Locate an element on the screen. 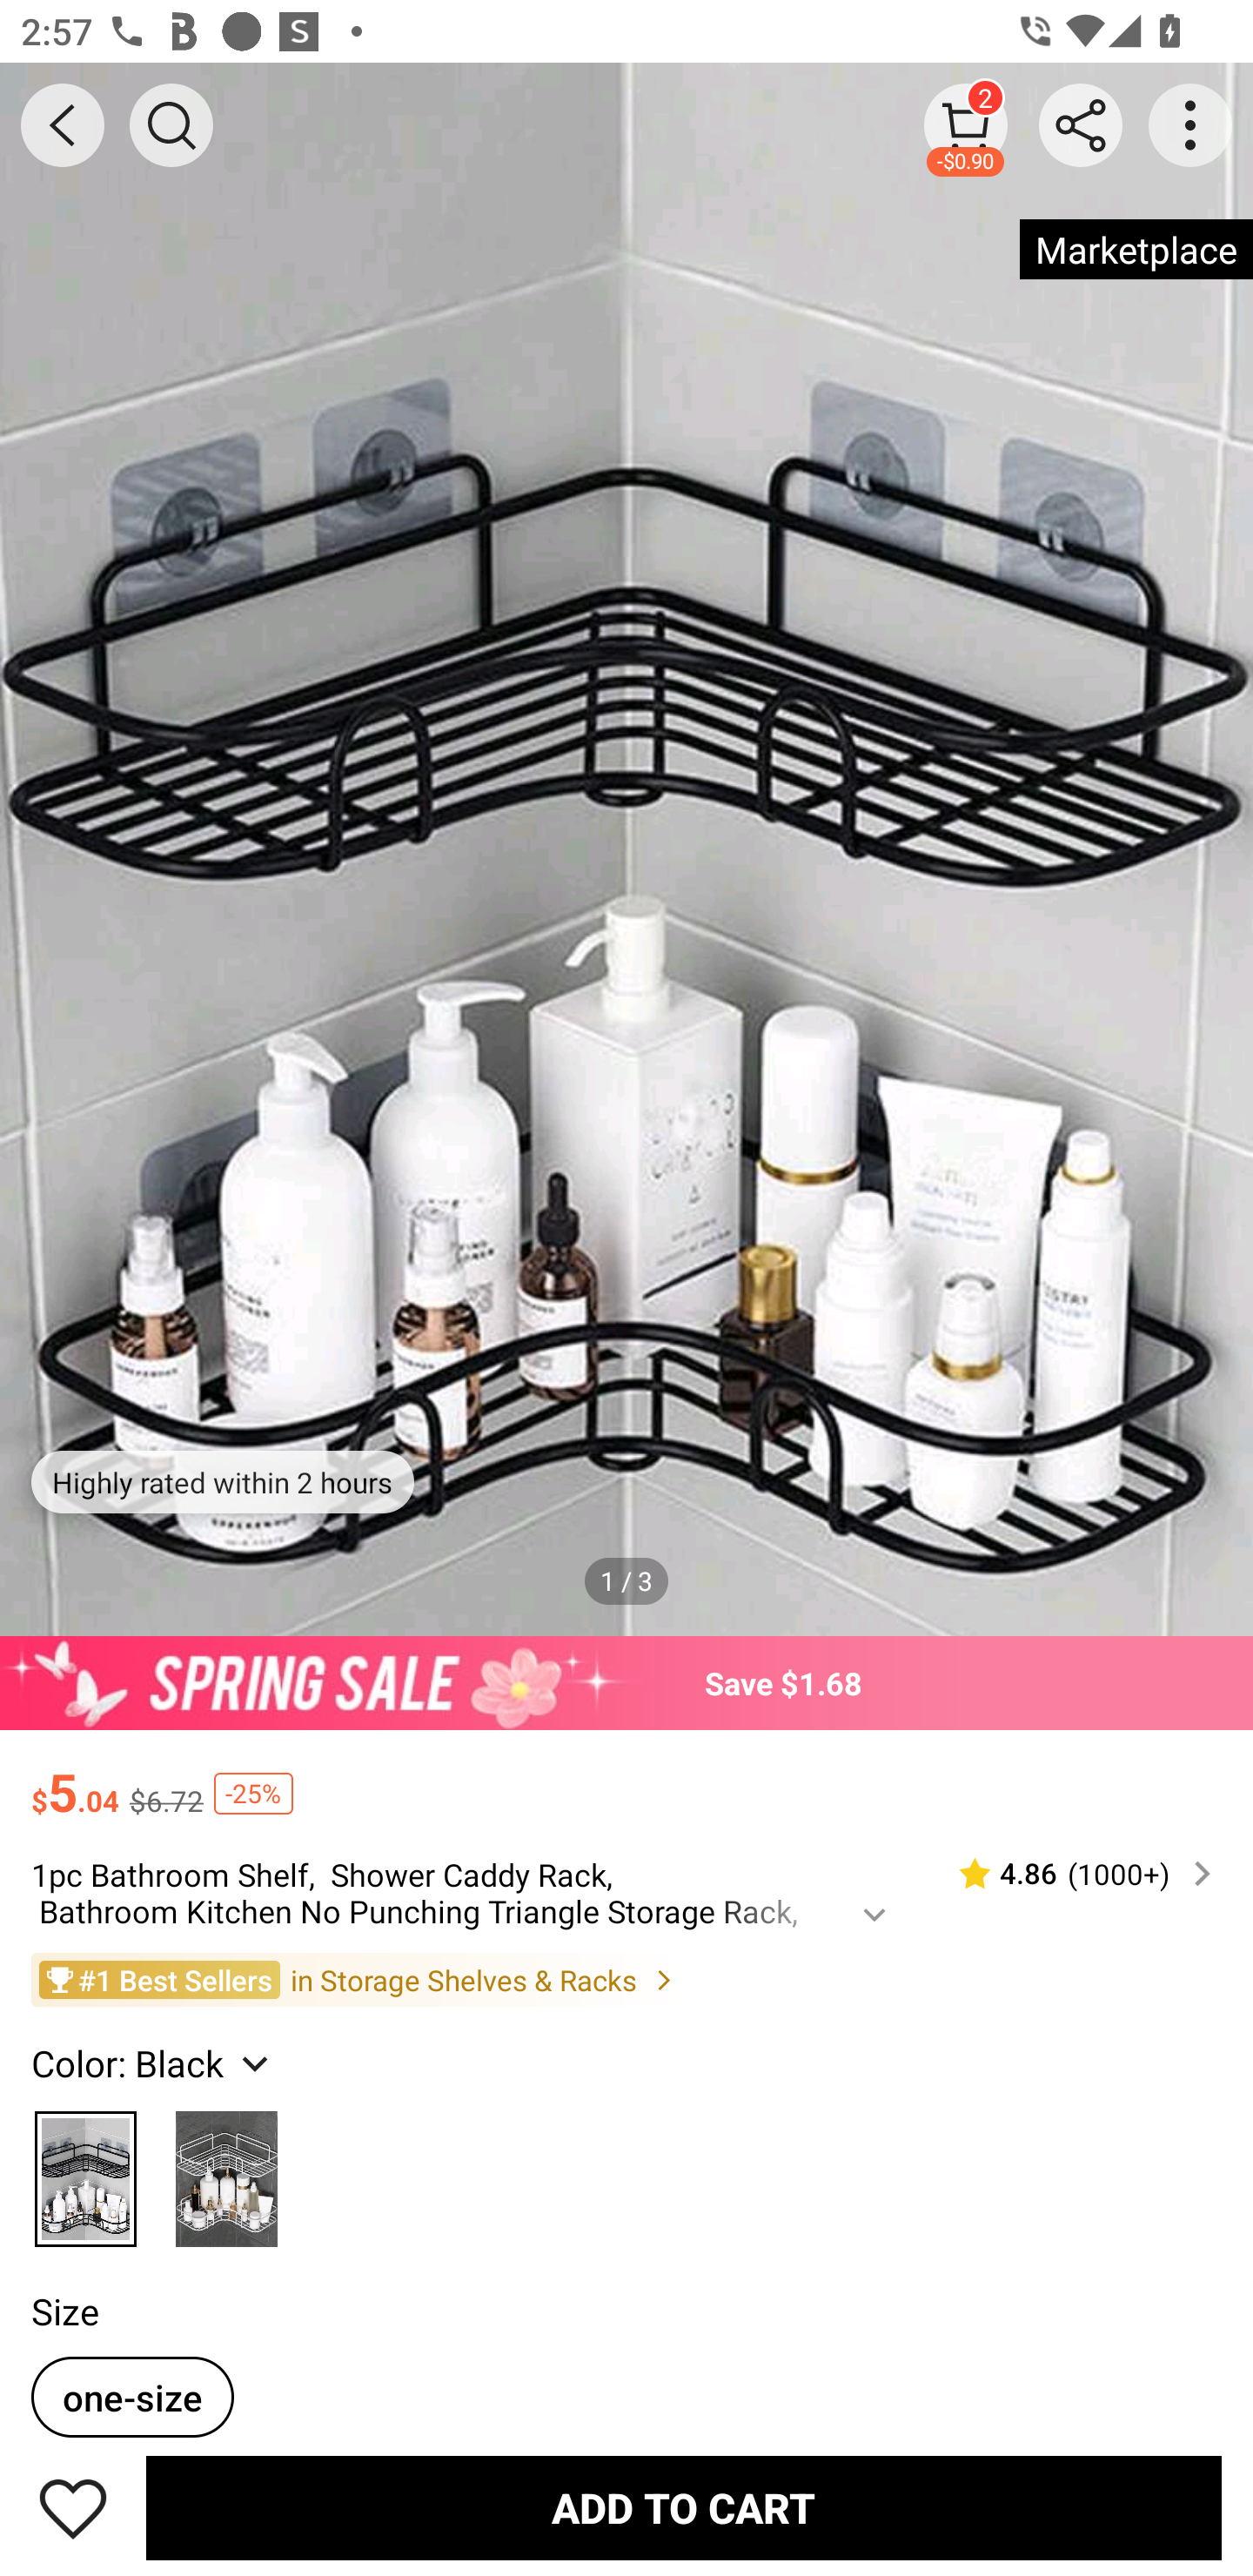  Size is located at coordinates (64, 2311).